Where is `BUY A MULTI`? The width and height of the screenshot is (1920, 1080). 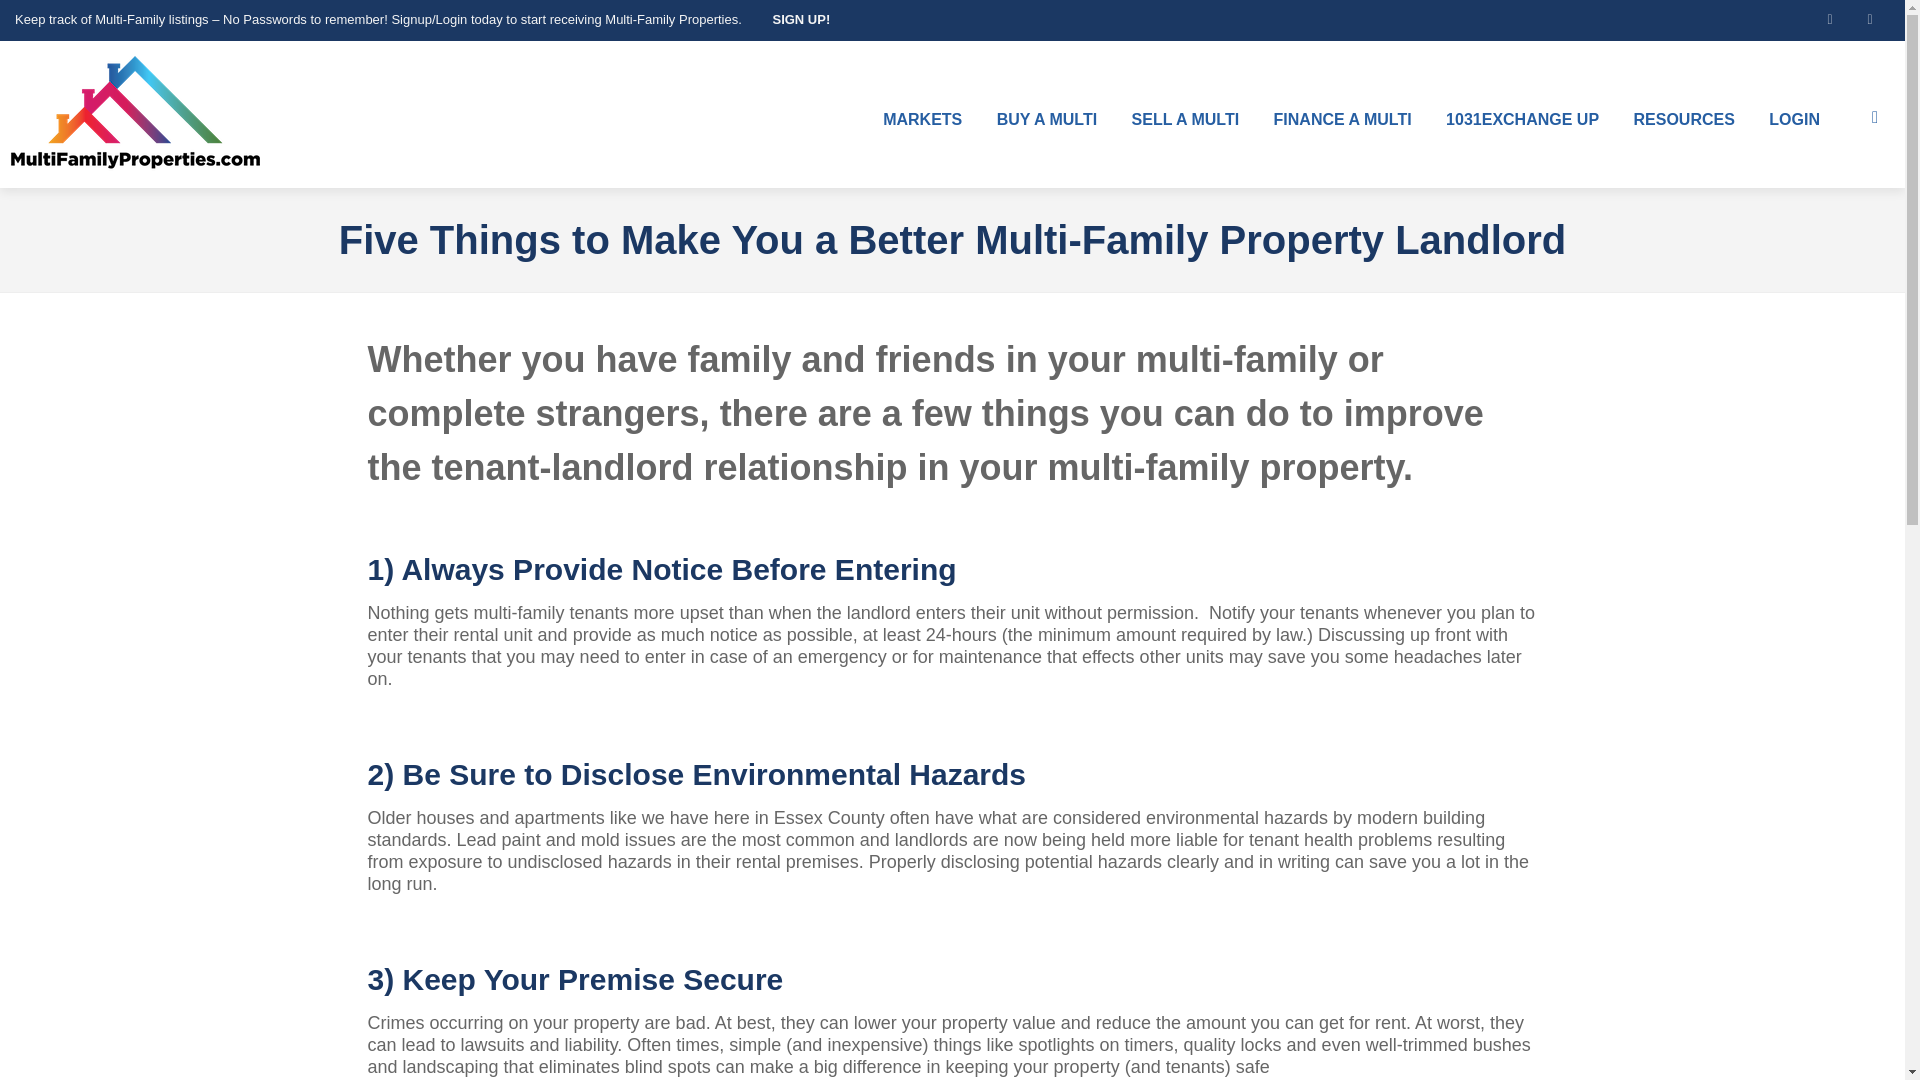
BUY A MULTI is located at coordinates (1046, 120).